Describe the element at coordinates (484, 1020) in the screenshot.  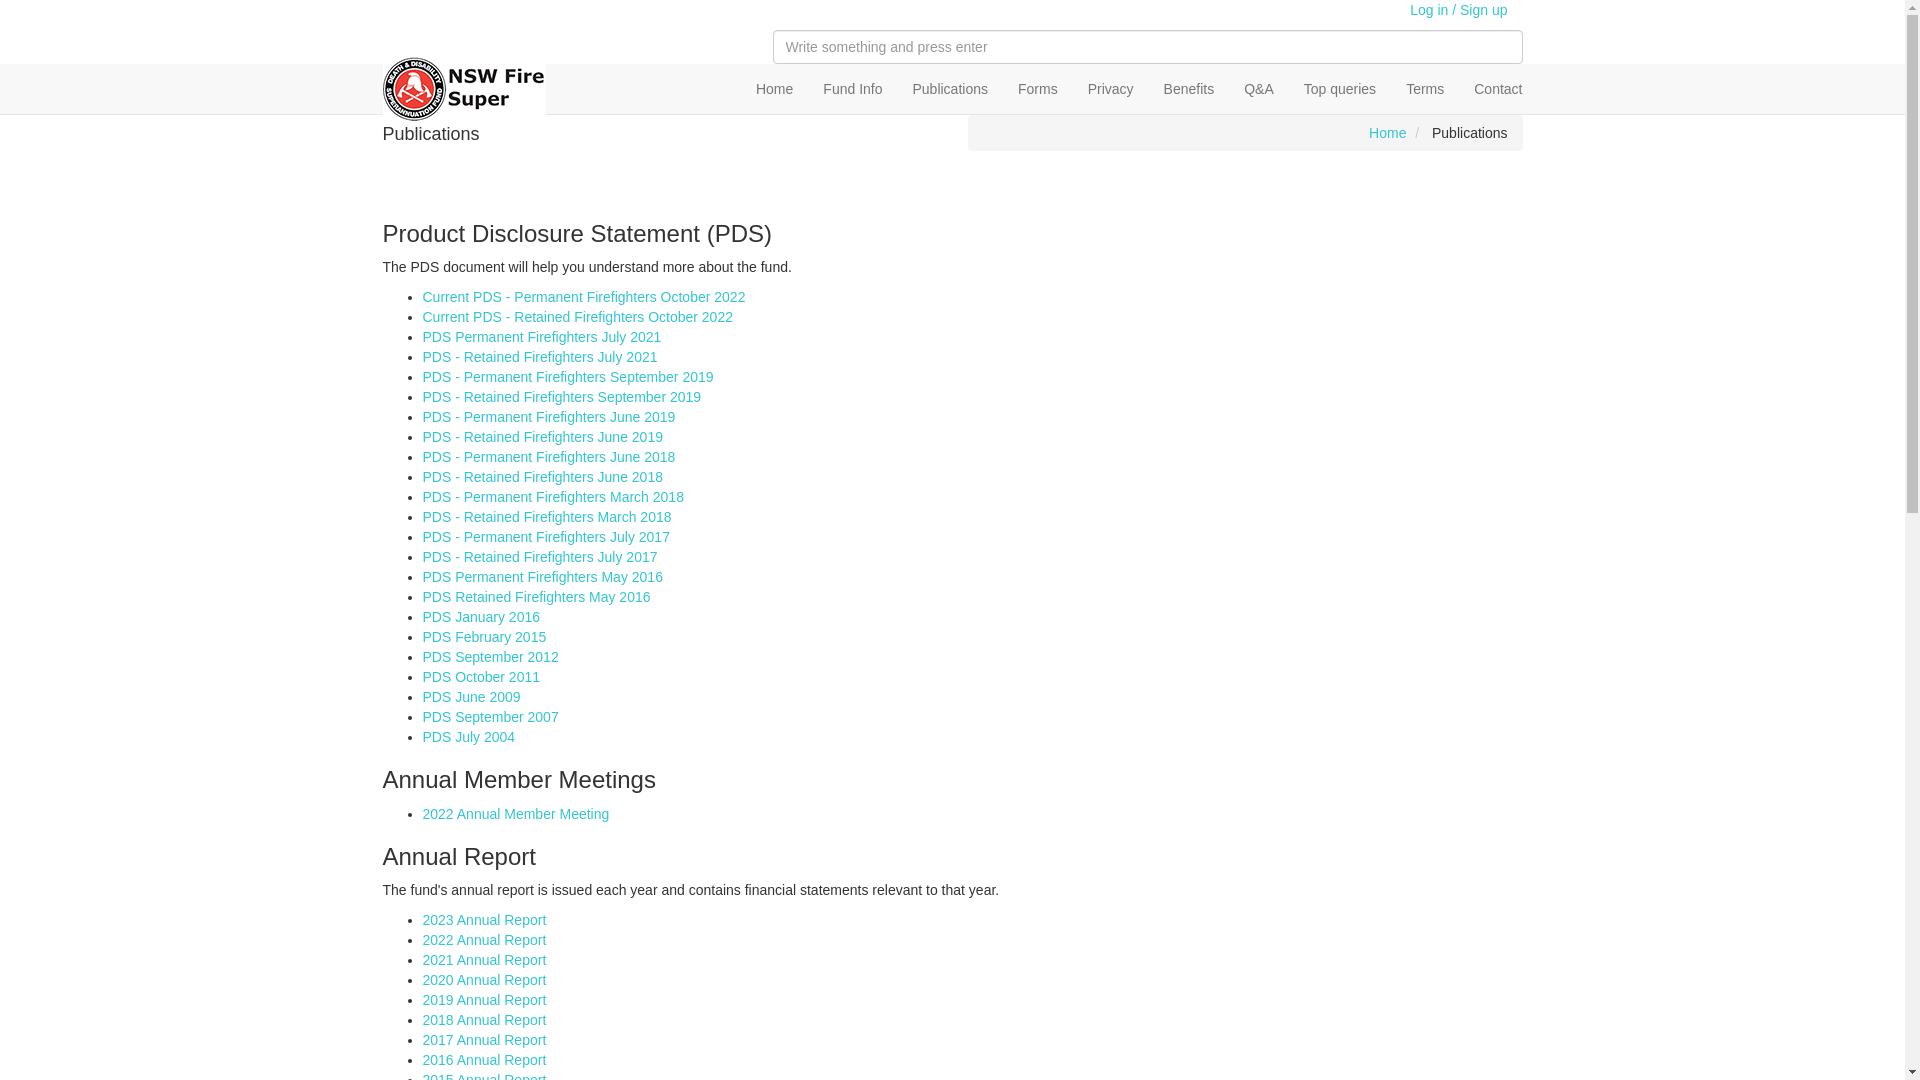
I see `2018 Annual Report` at that location.